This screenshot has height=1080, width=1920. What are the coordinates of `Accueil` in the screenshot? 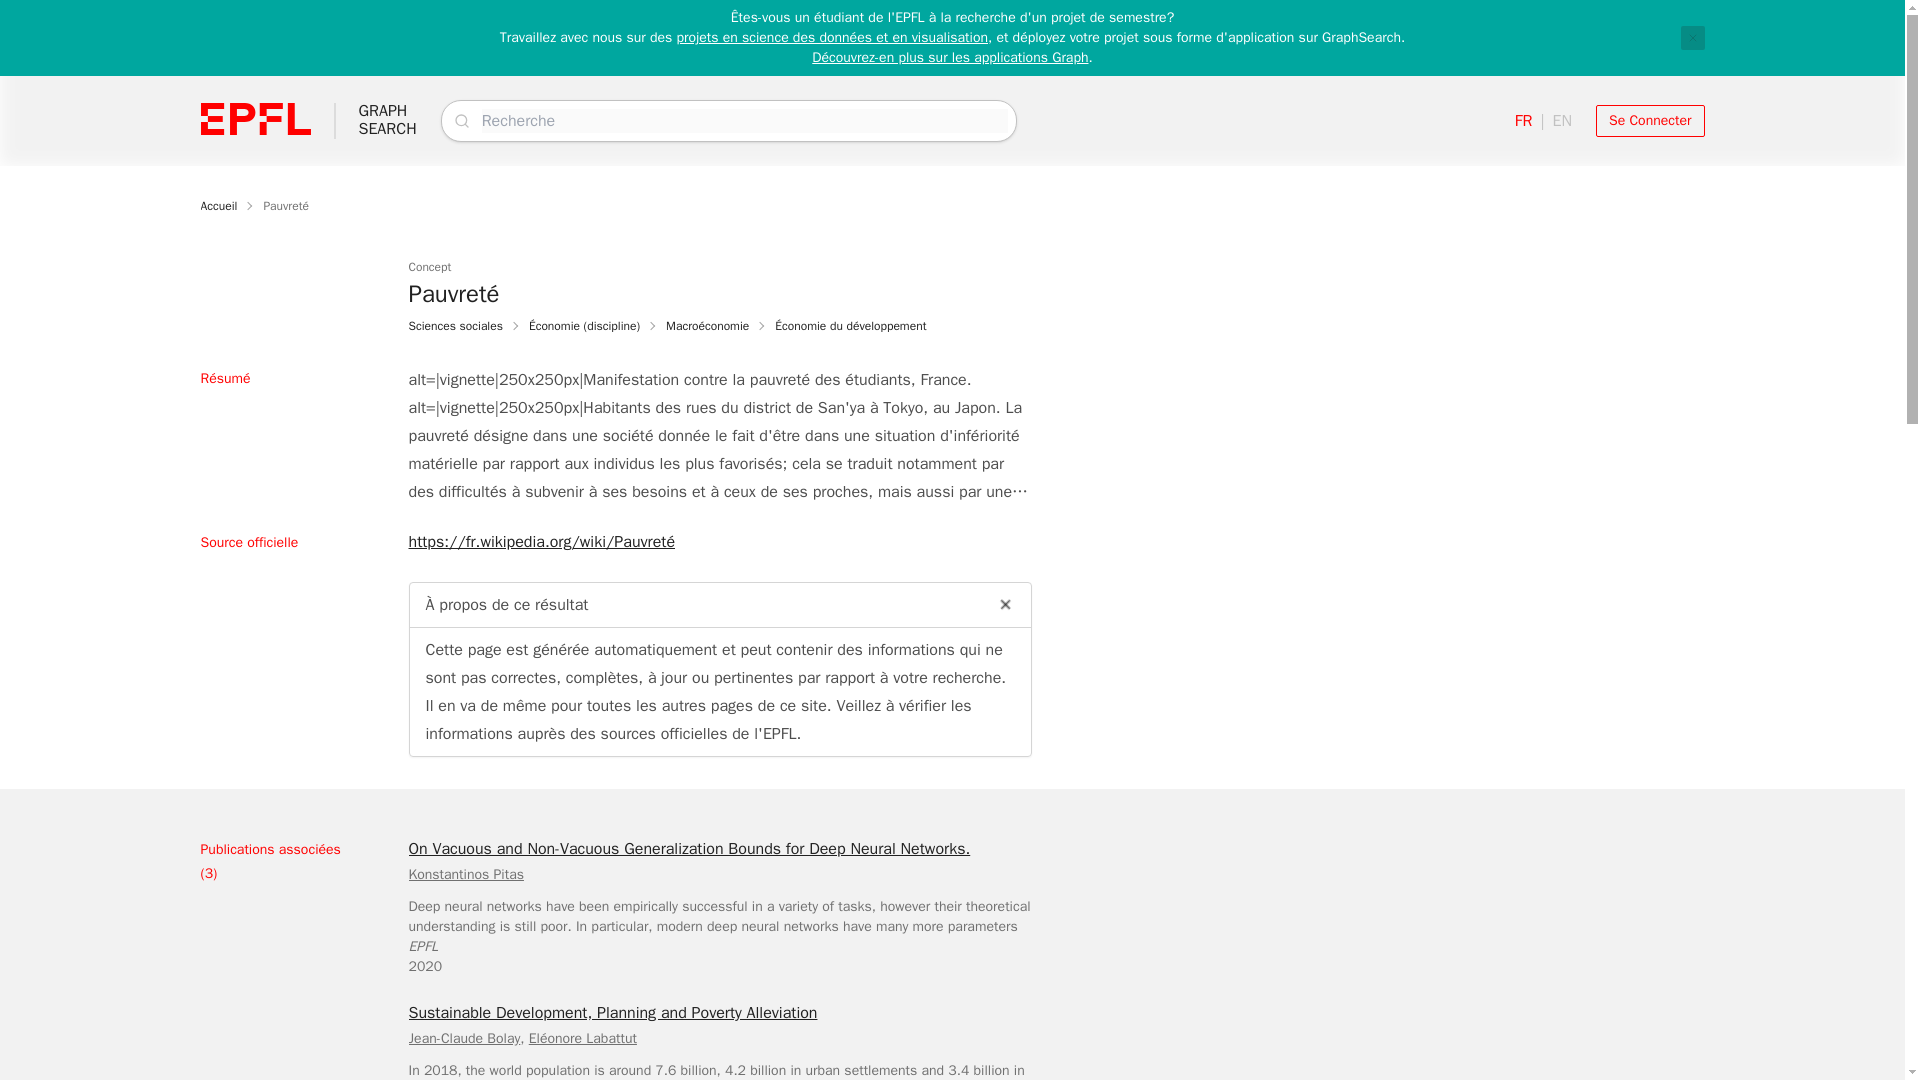 It's located at (1562, 120).